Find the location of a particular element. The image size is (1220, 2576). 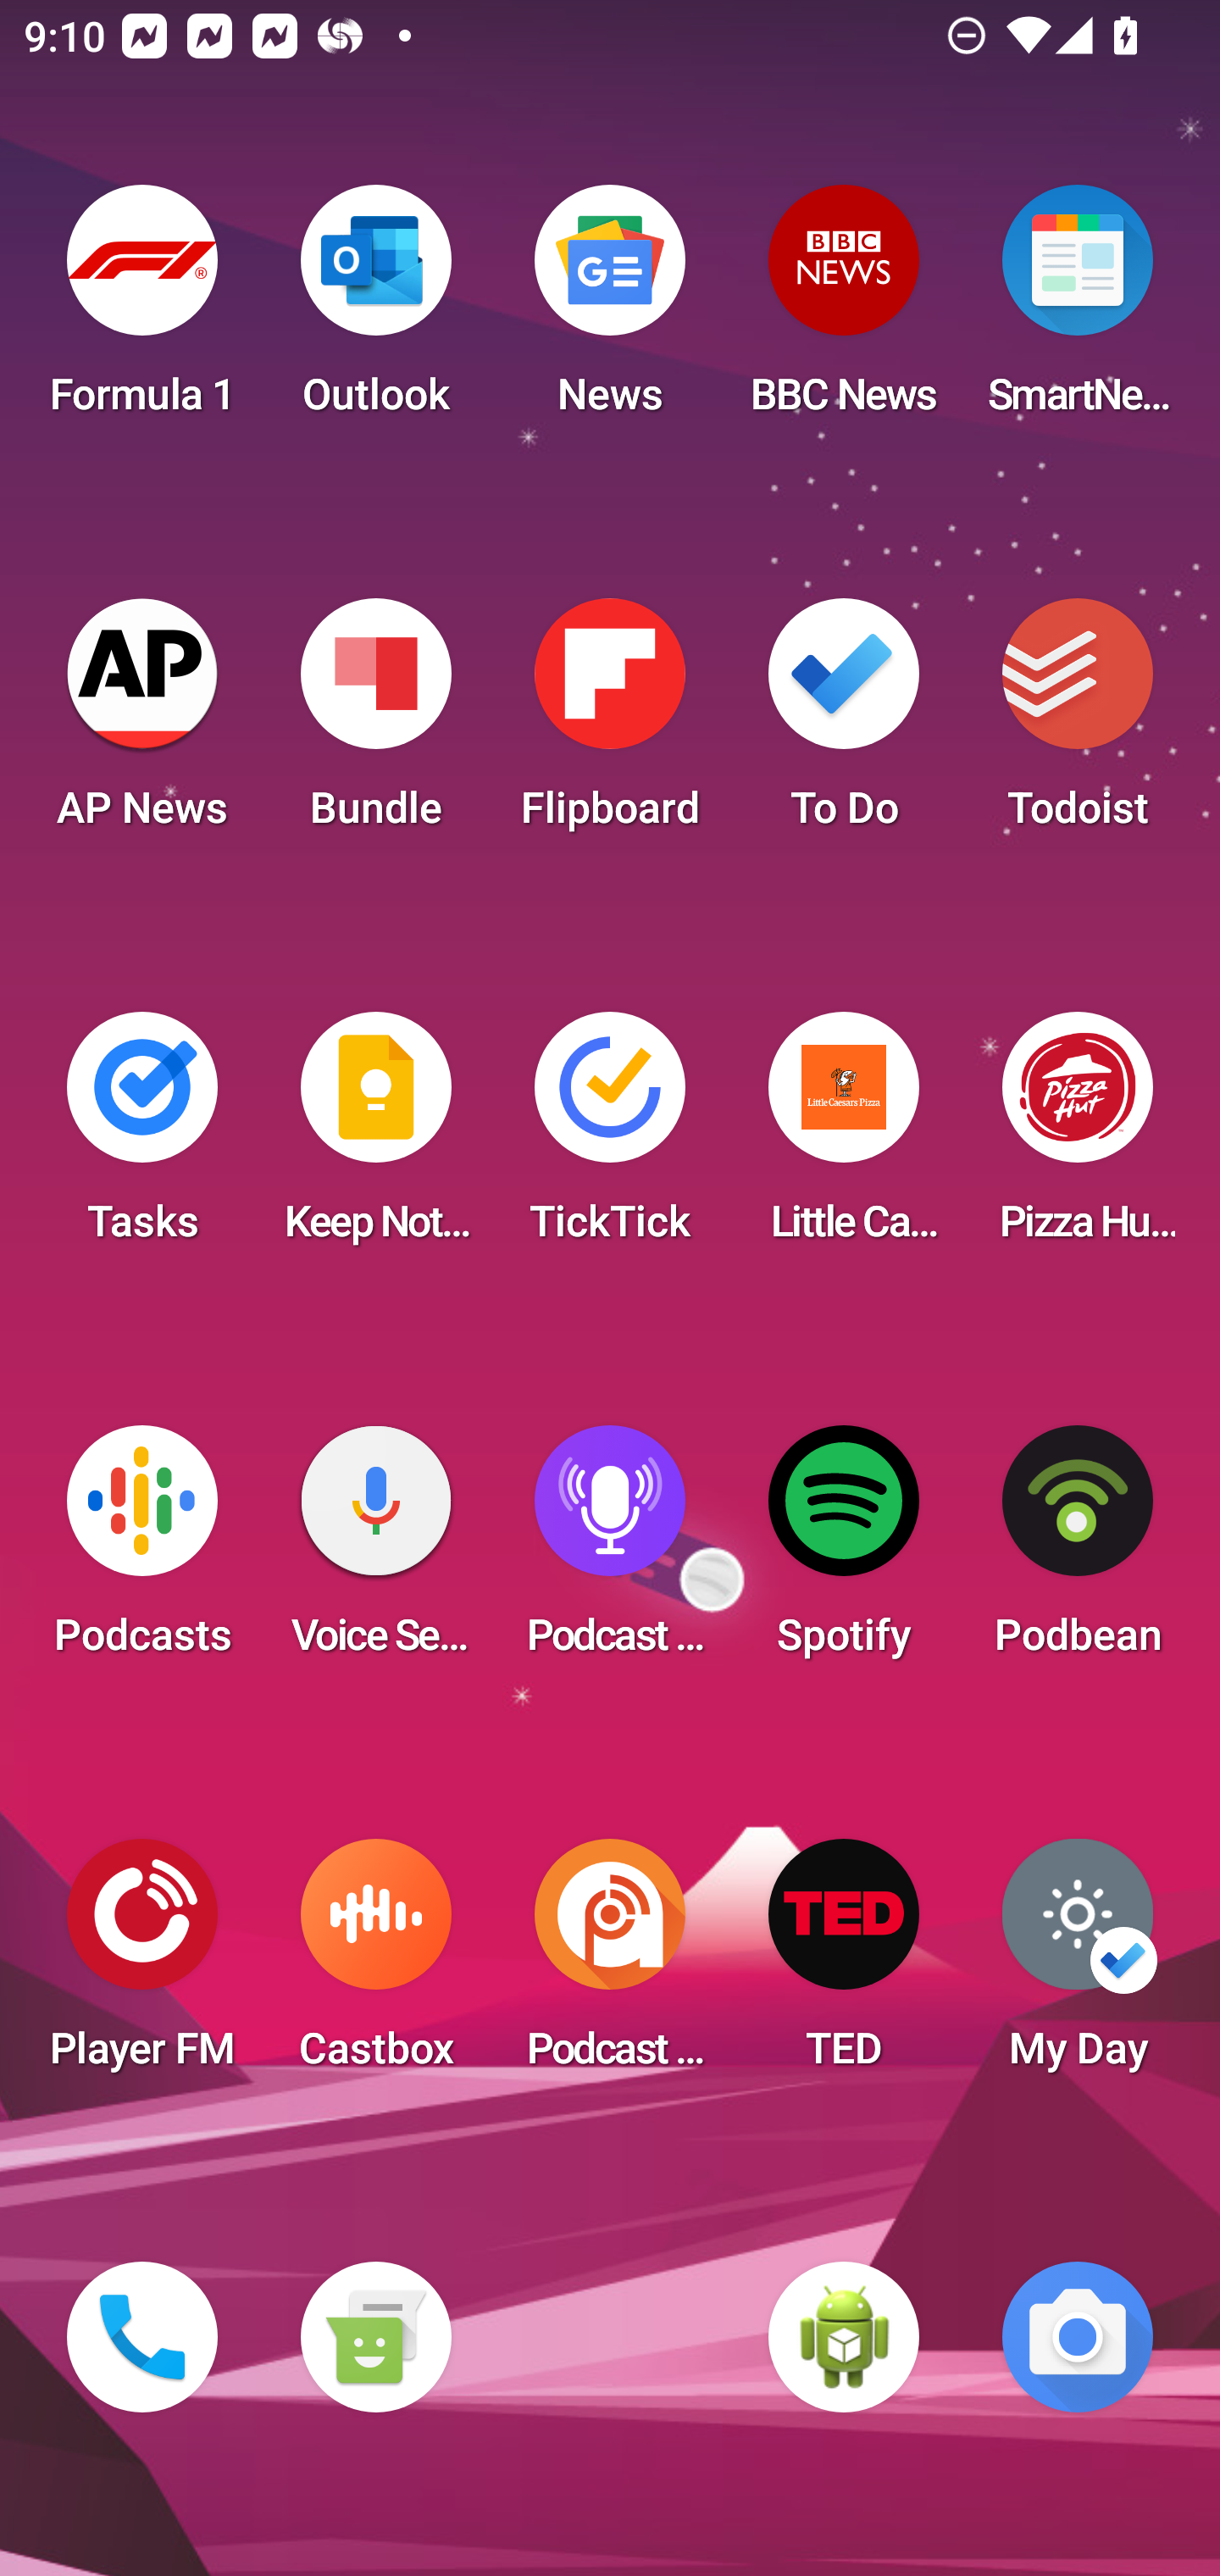

Flipboard is located at coordinates (610, 724).